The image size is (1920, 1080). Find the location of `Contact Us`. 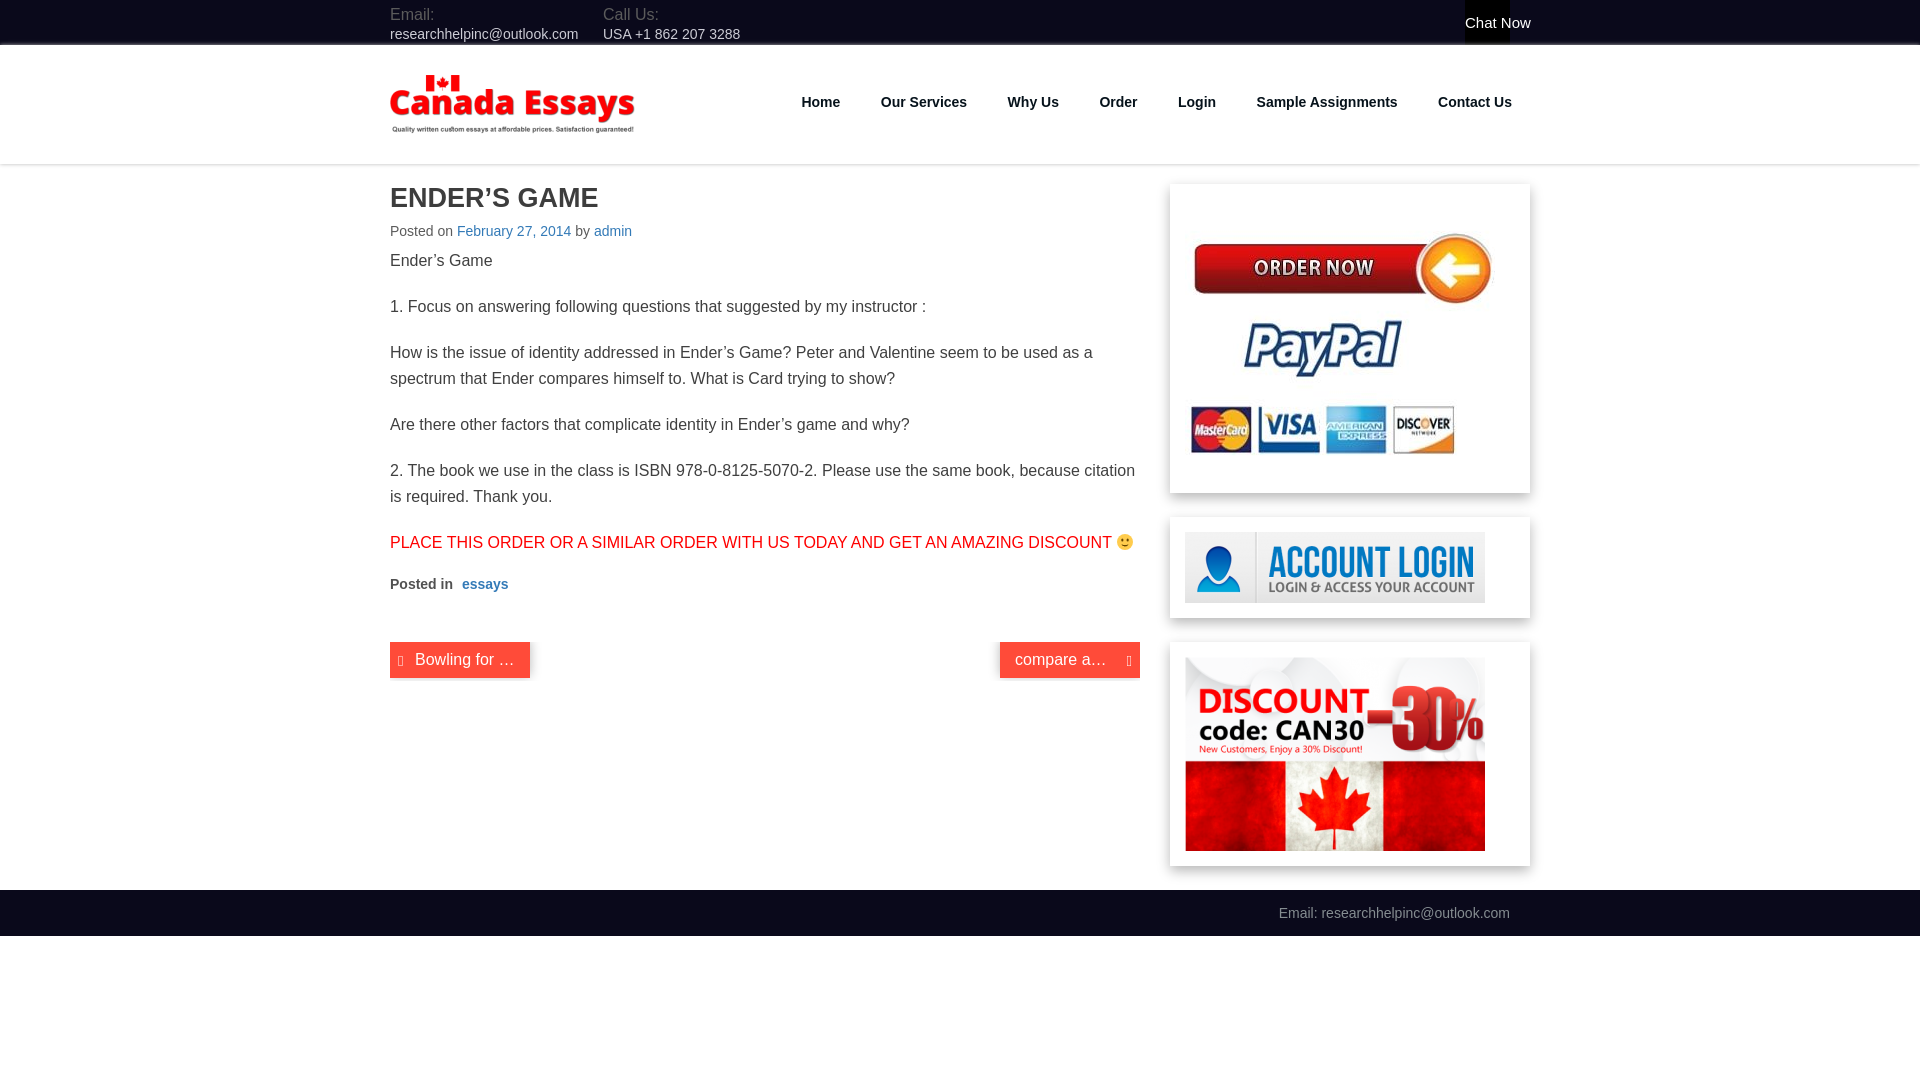

Contact Us is located at coordinates (1475, 102).